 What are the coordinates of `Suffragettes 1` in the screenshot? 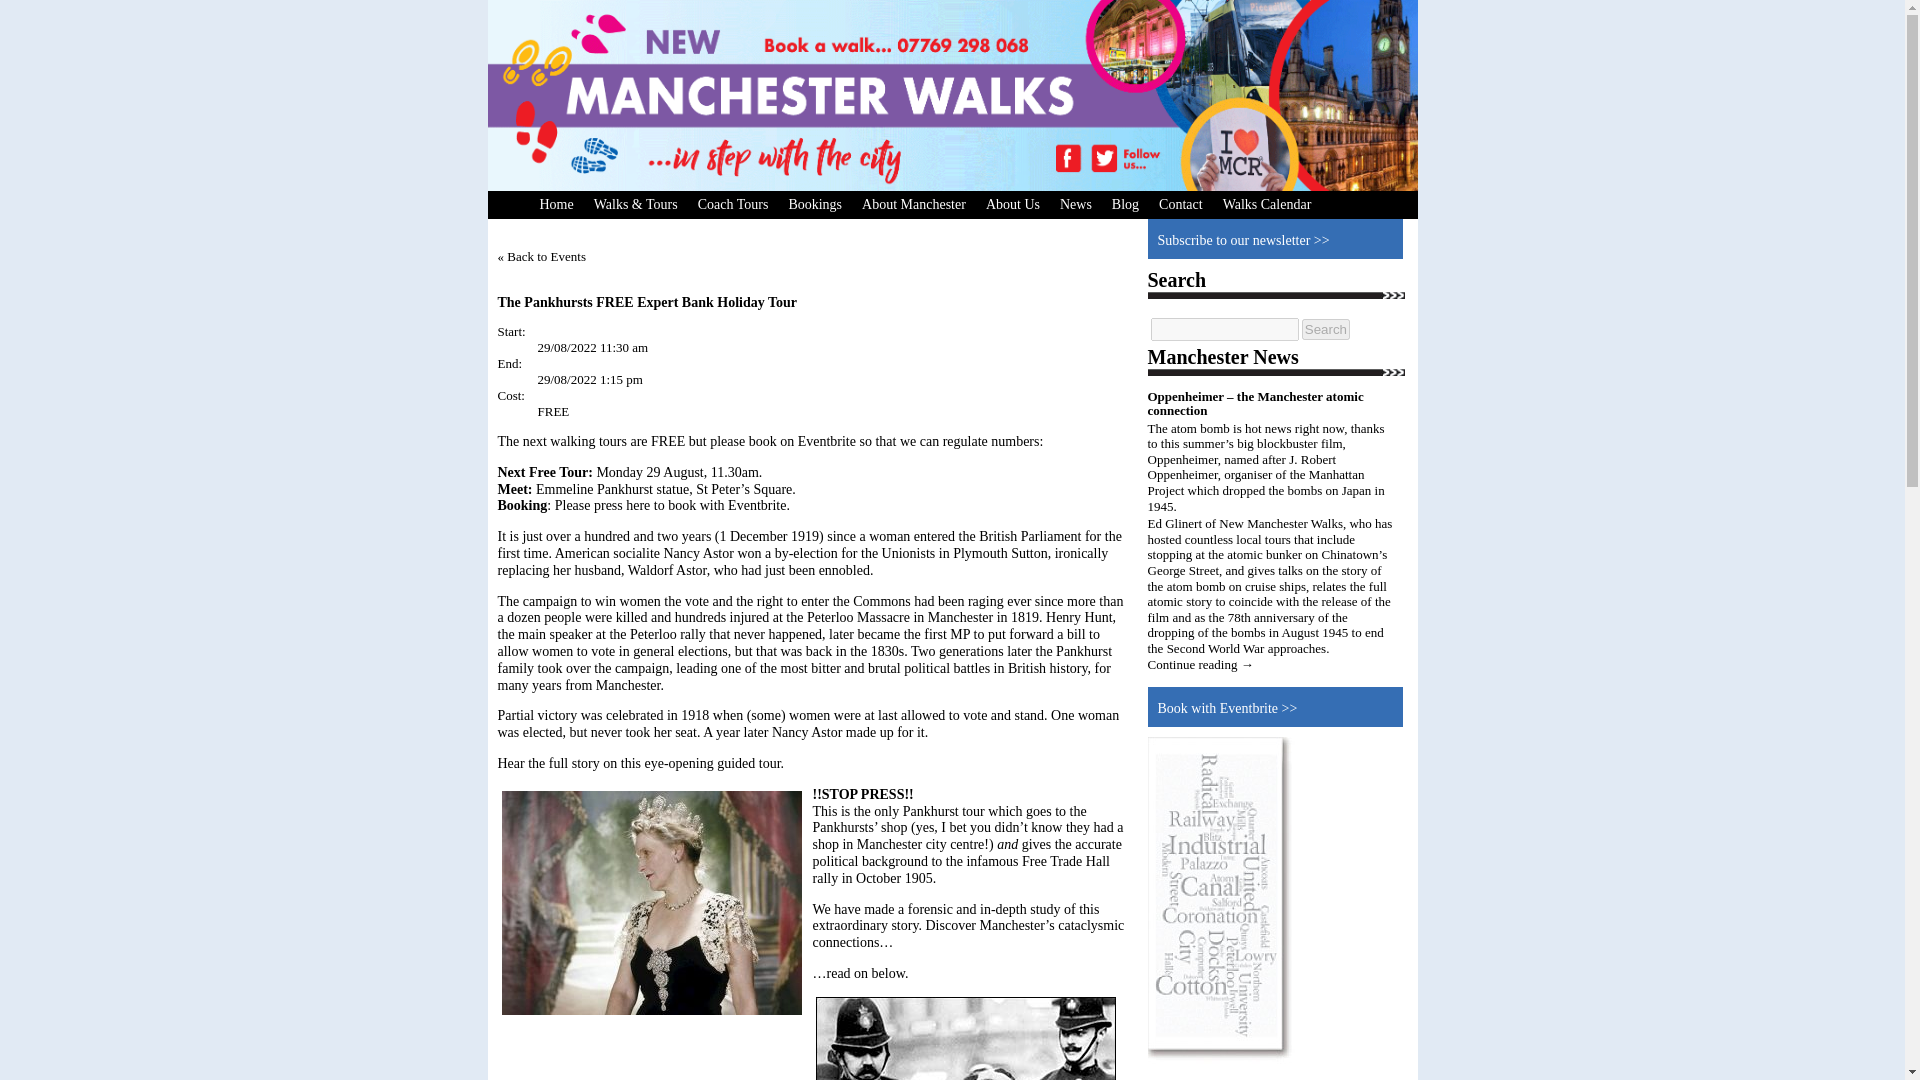 It's located at (966, 1038).